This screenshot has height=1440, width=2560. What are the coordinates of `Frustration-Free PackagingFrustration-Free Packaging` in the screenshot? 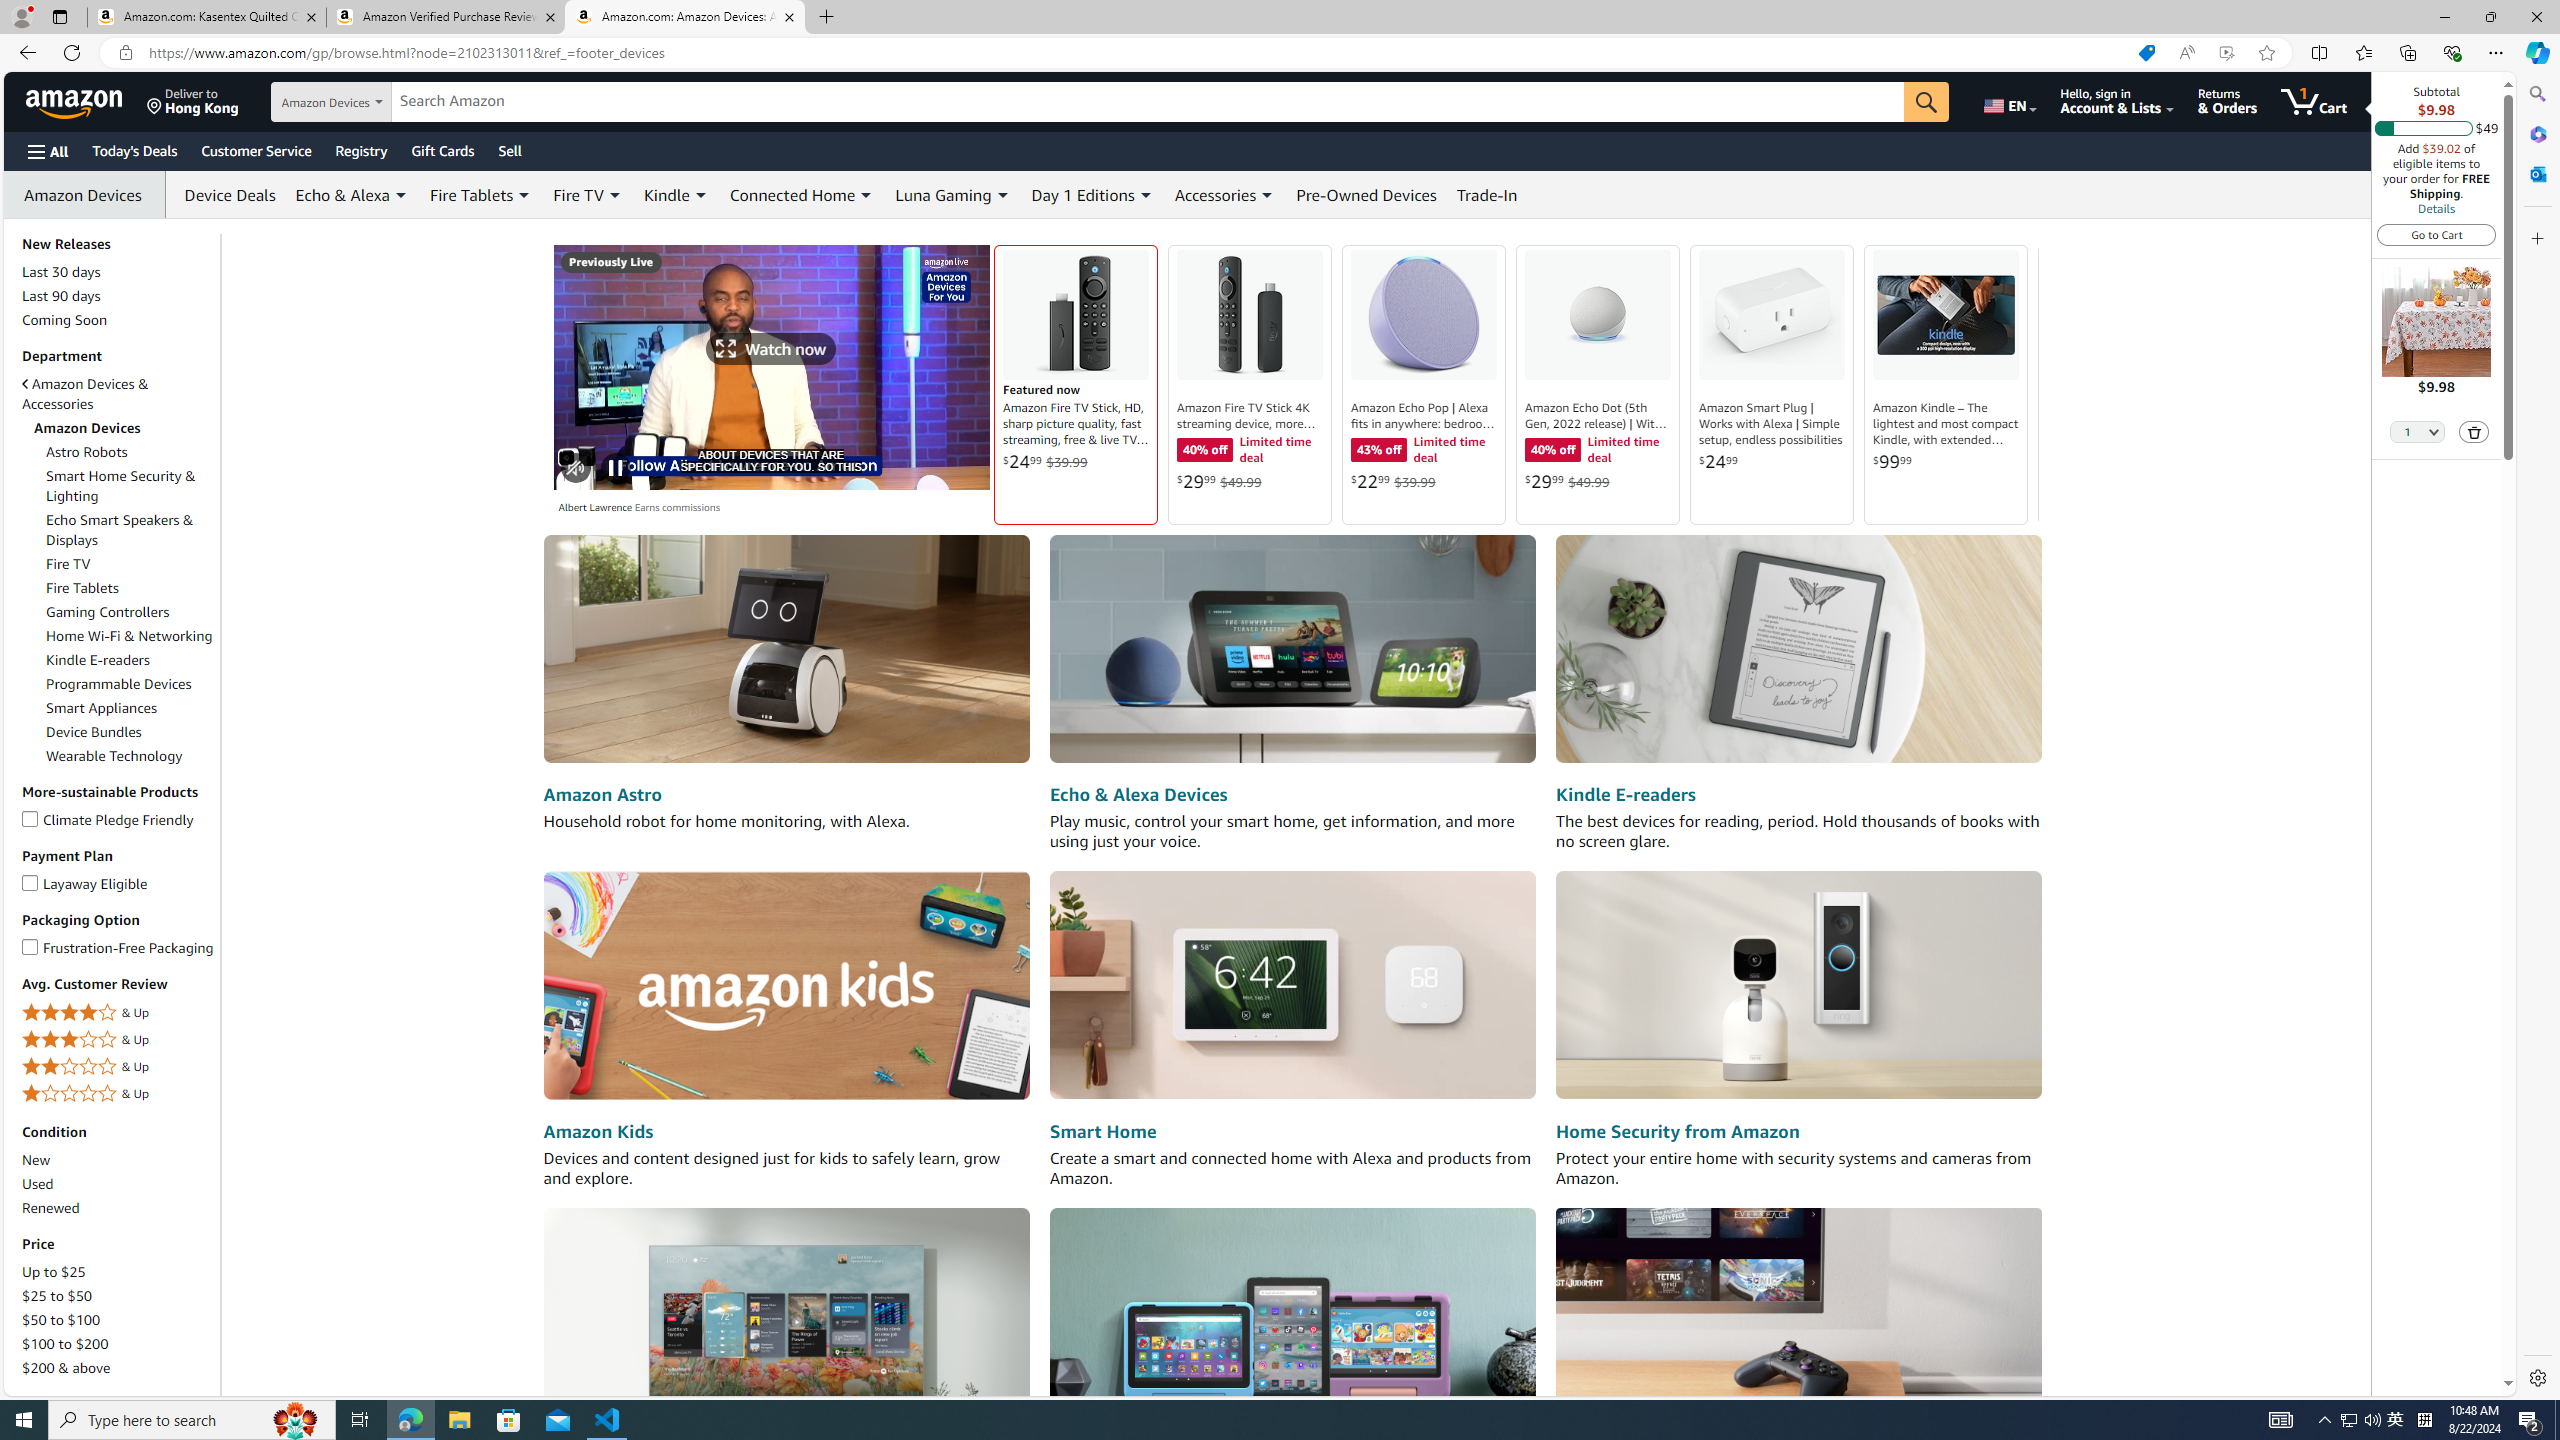 It's located at (119, 947).